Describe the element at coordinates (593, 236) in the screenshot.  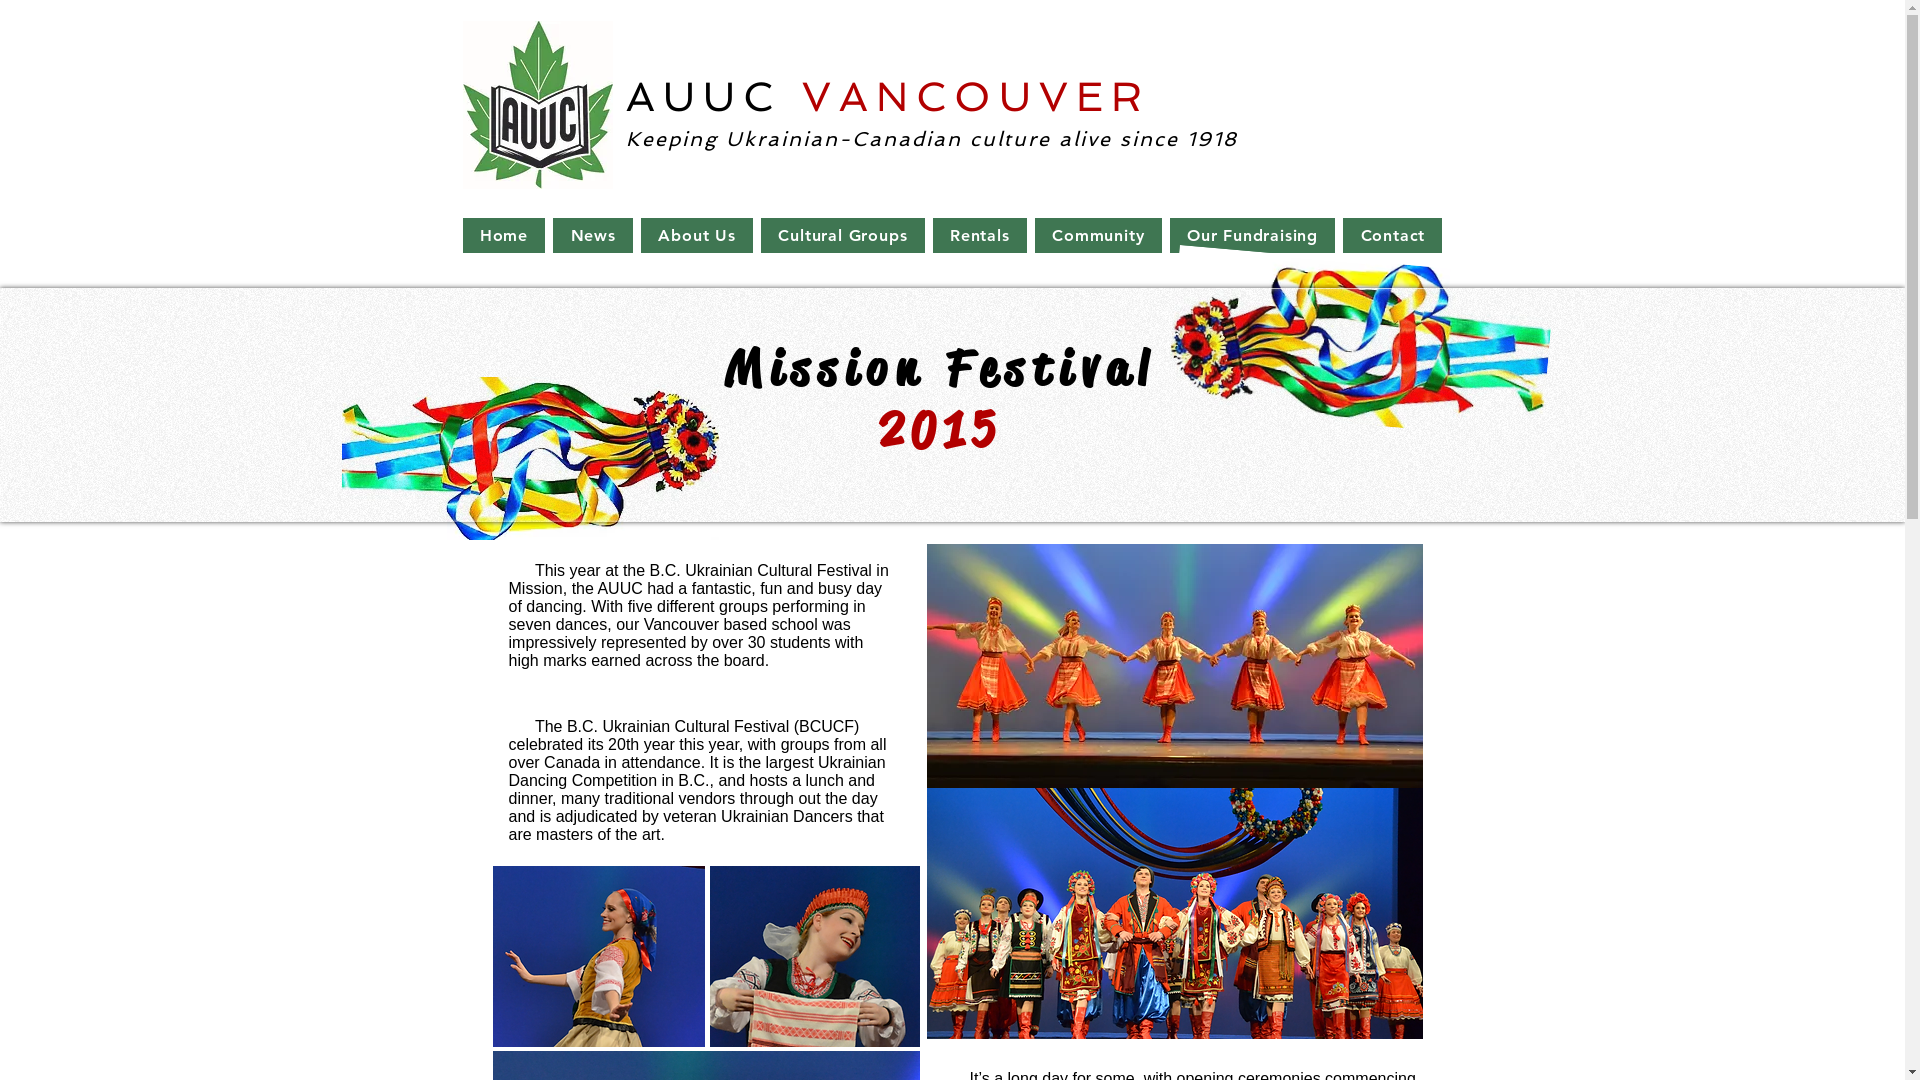
I see `News` at that location.